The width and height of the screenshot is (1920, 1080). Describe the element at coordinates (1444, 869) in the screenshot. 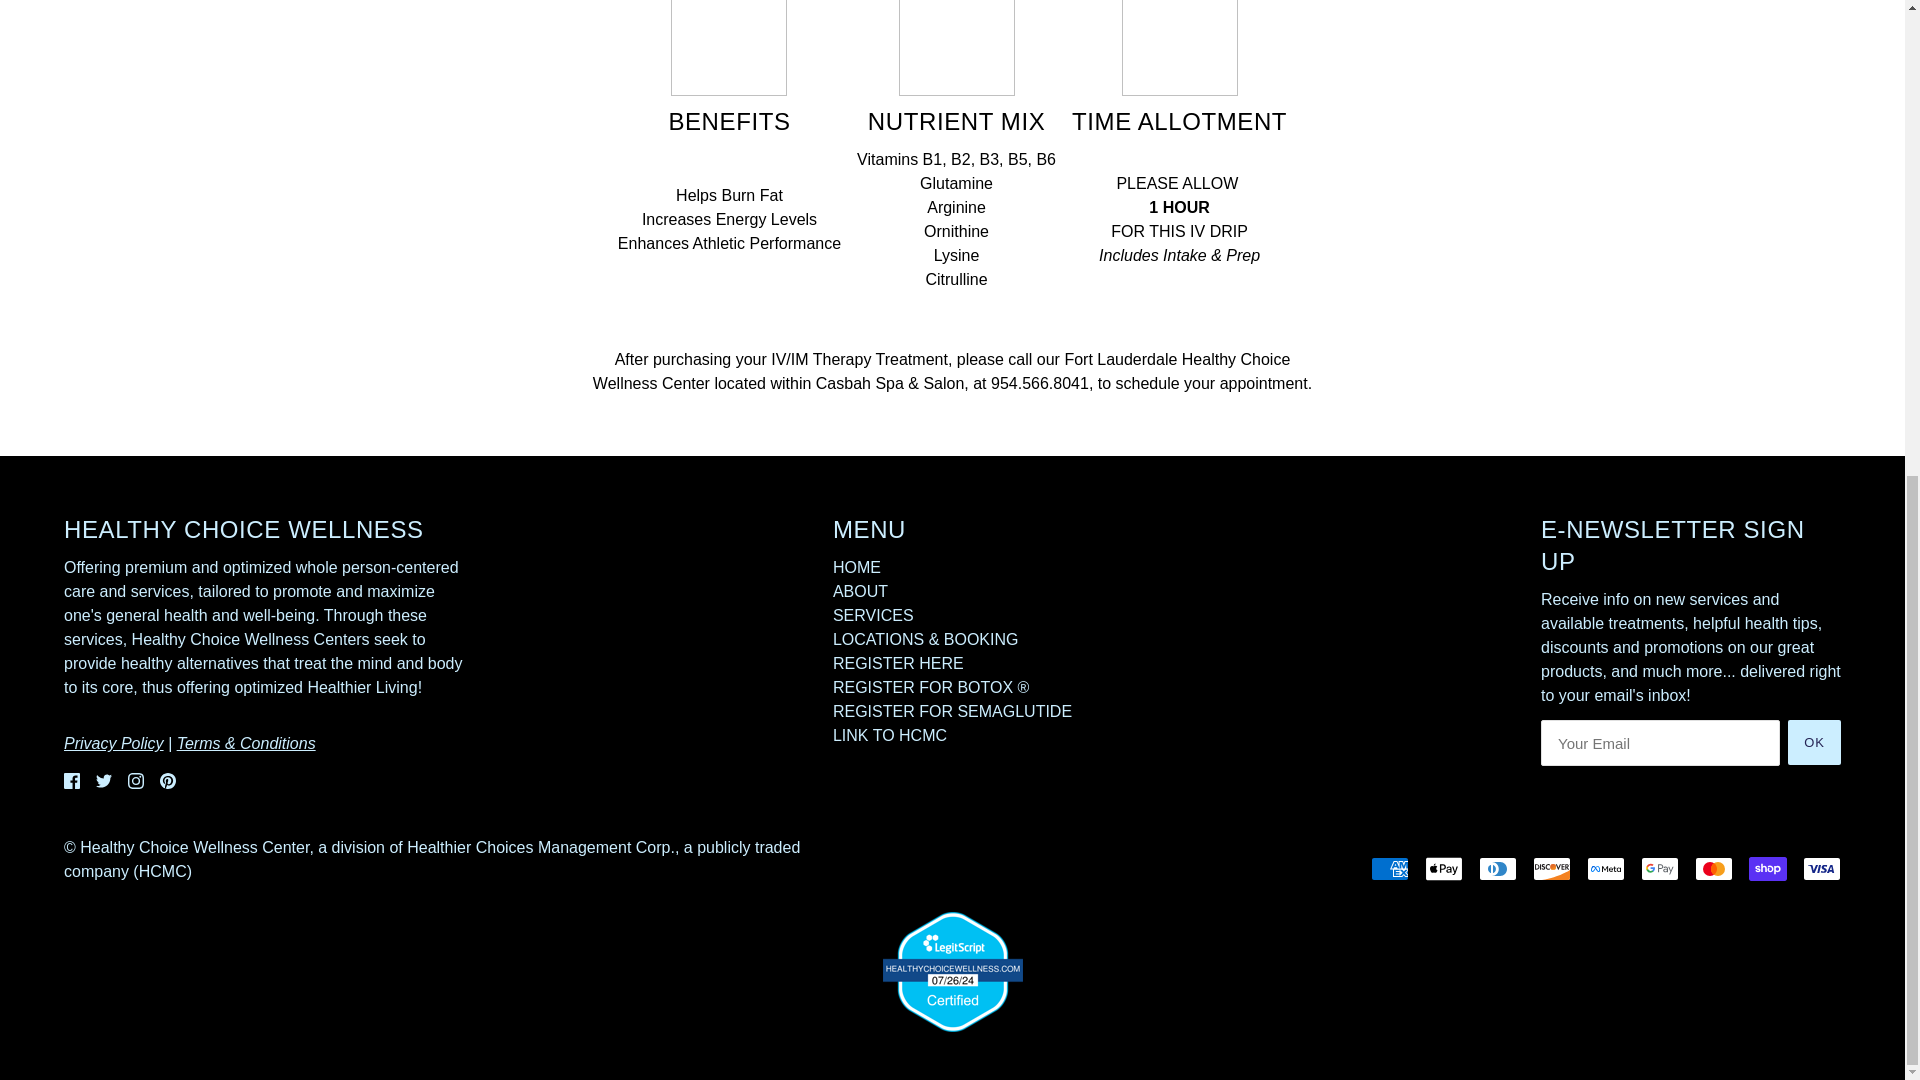

I see `Apple Pay` at that location.